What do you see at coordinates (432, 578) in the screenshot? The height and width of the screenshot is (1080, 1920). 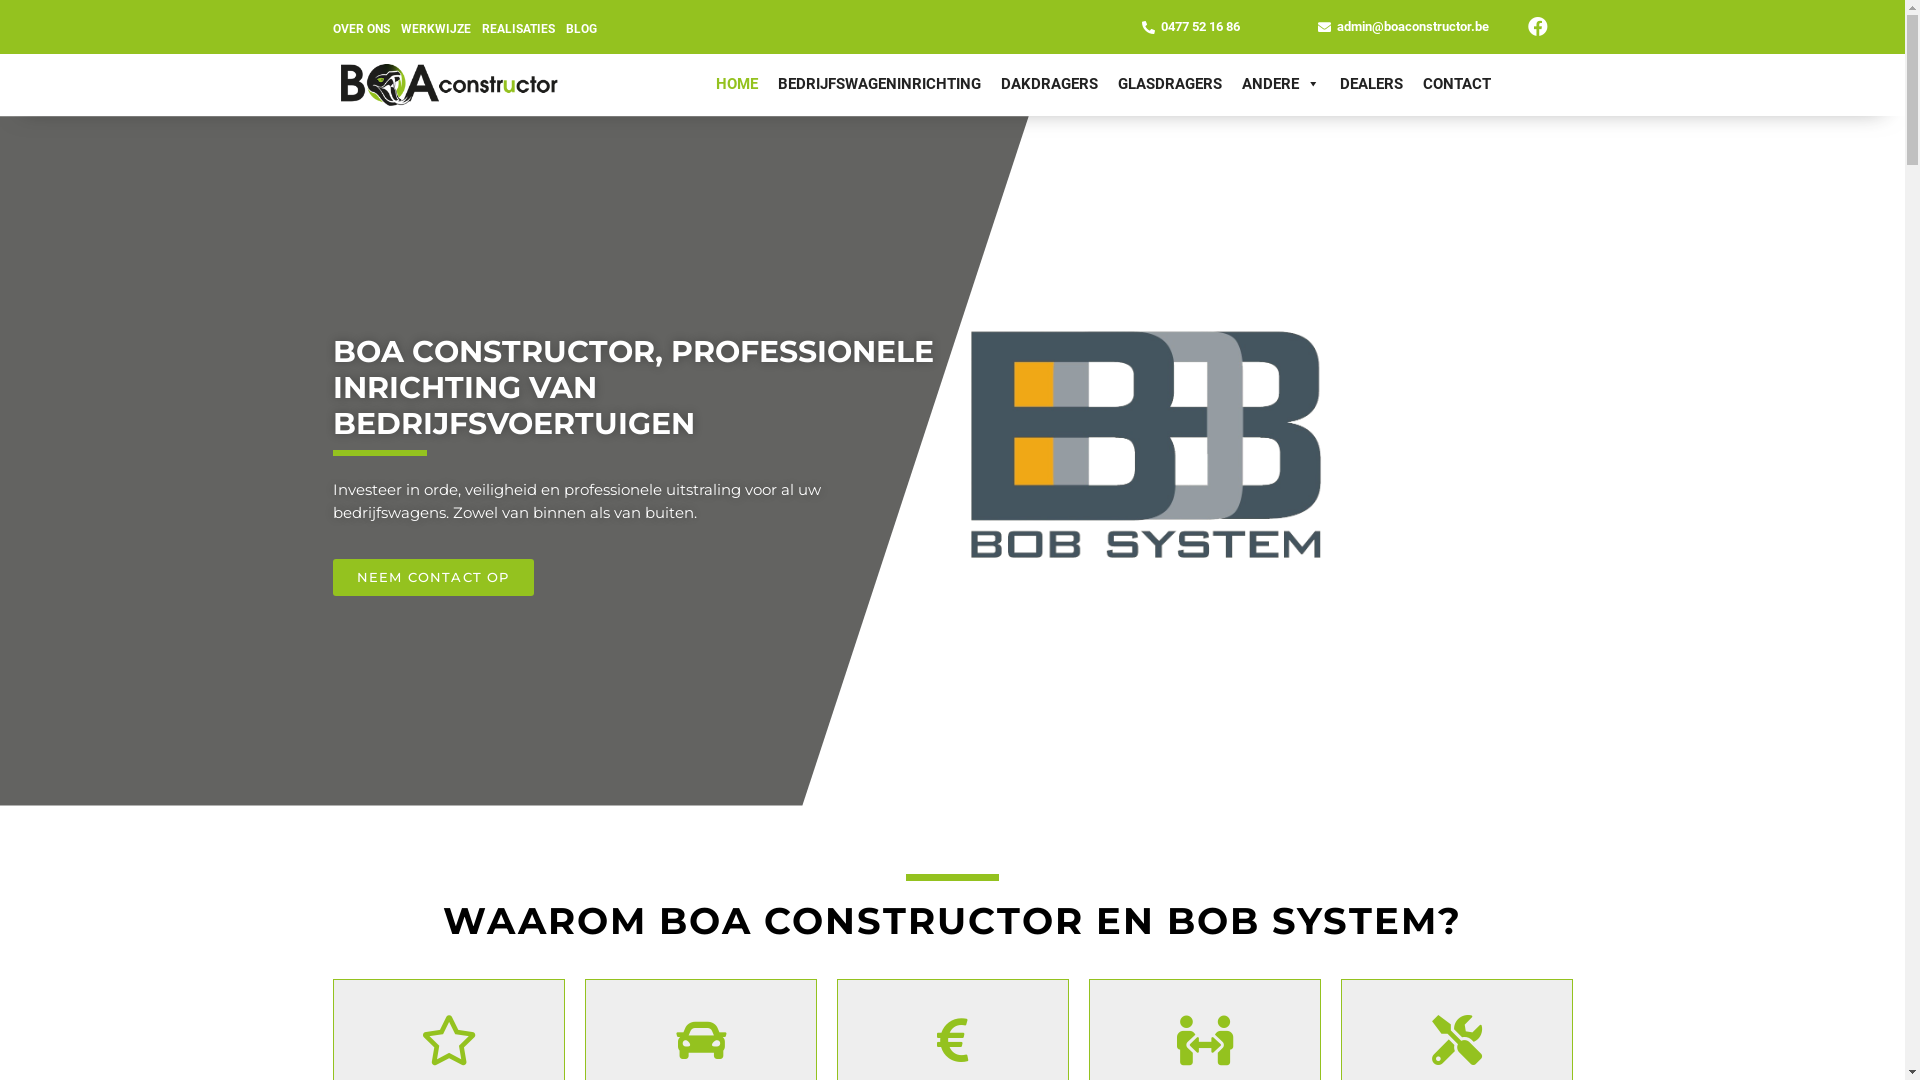 I see `NEEM CONTACT OP` at bounding box center [432, 578].